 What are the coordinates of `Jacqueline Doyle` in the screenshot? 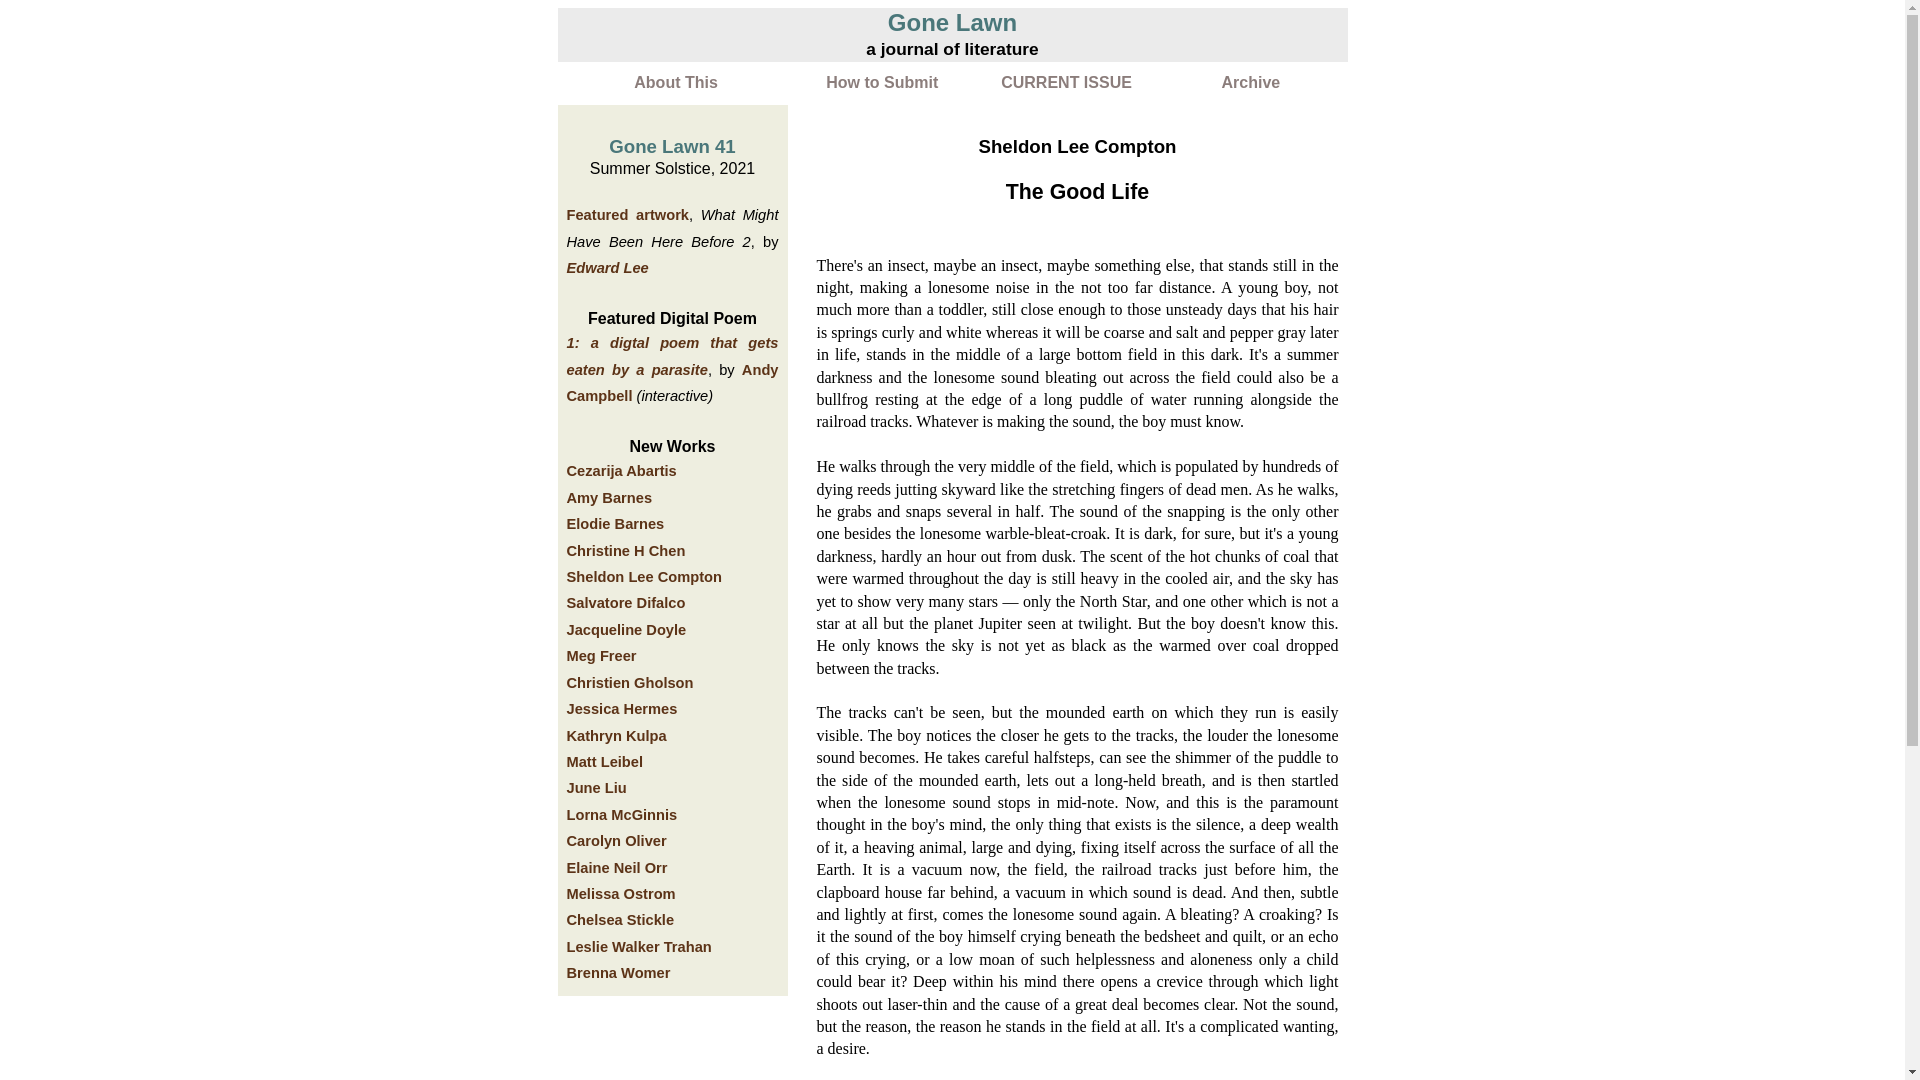 It's located at (626, 630).